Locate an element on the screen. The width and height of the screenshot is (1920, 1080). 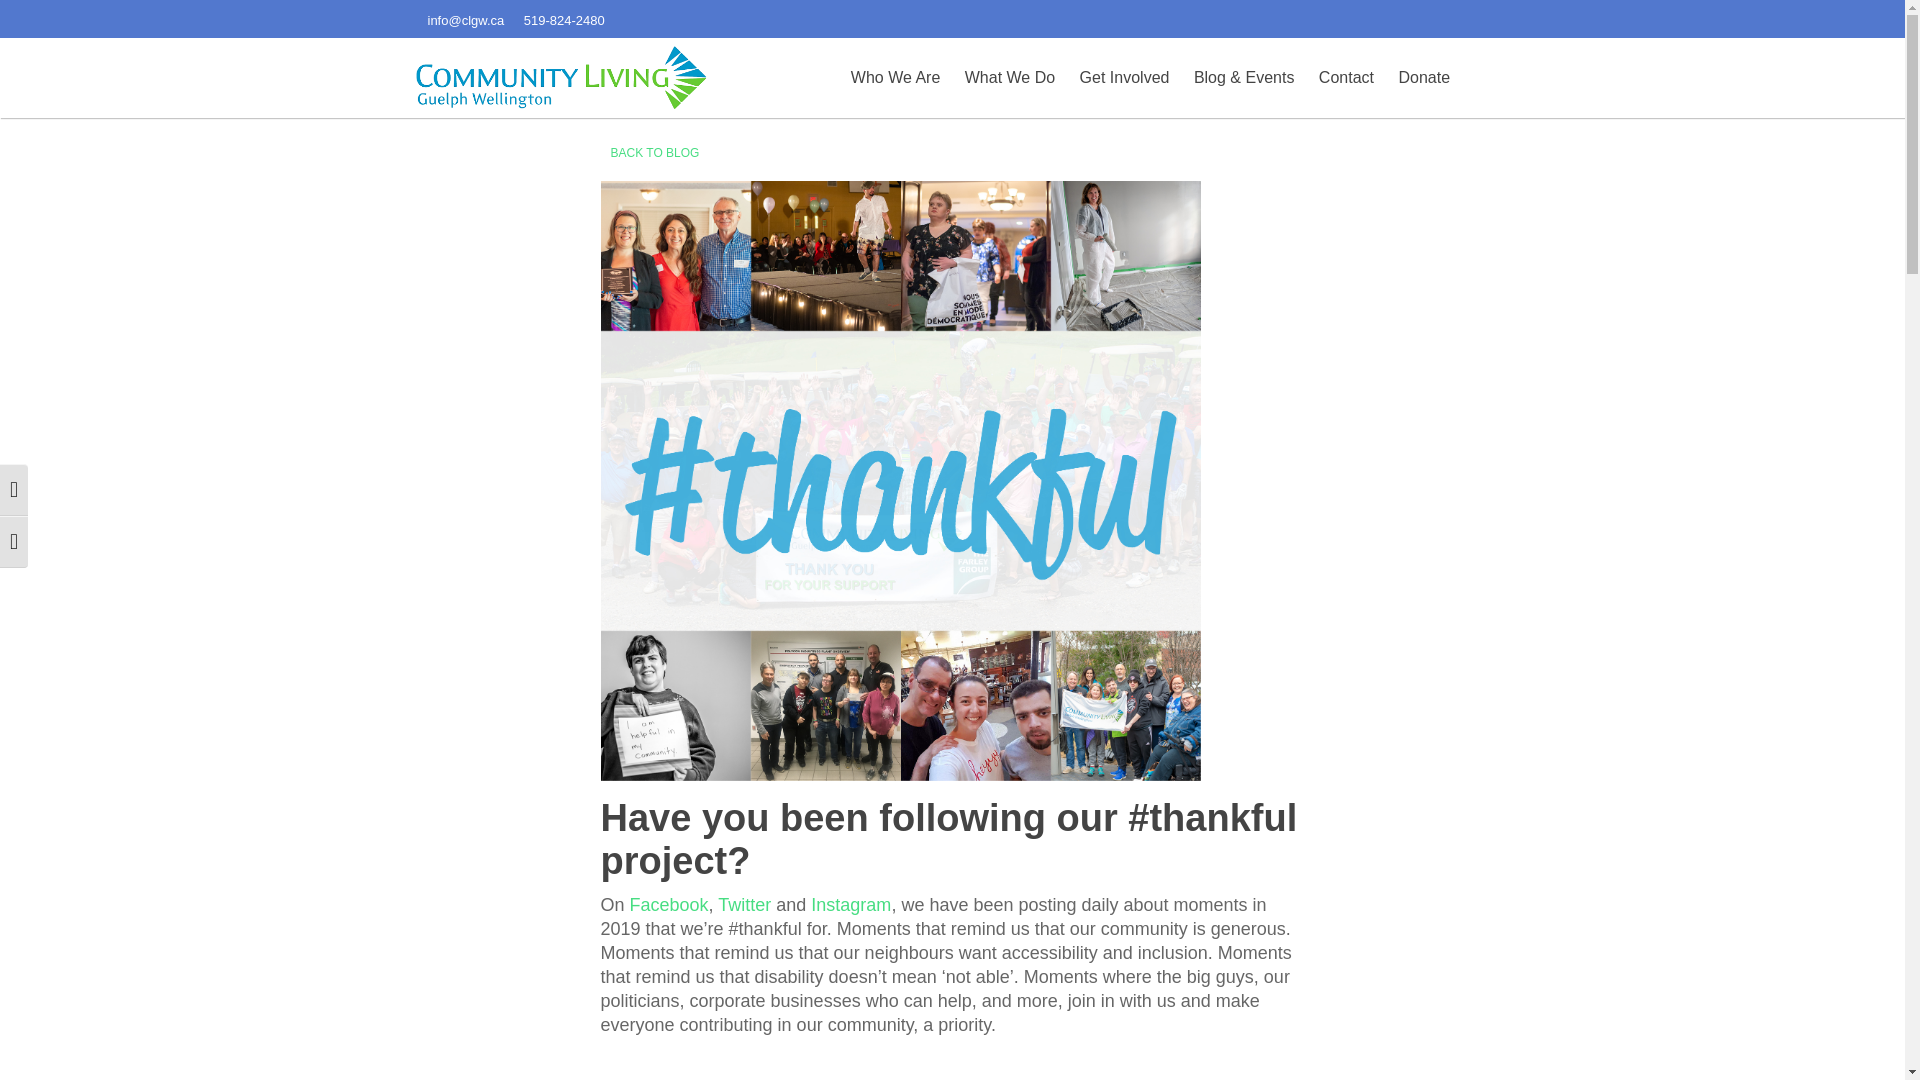
Donate is located at coordinates (1423, 78).